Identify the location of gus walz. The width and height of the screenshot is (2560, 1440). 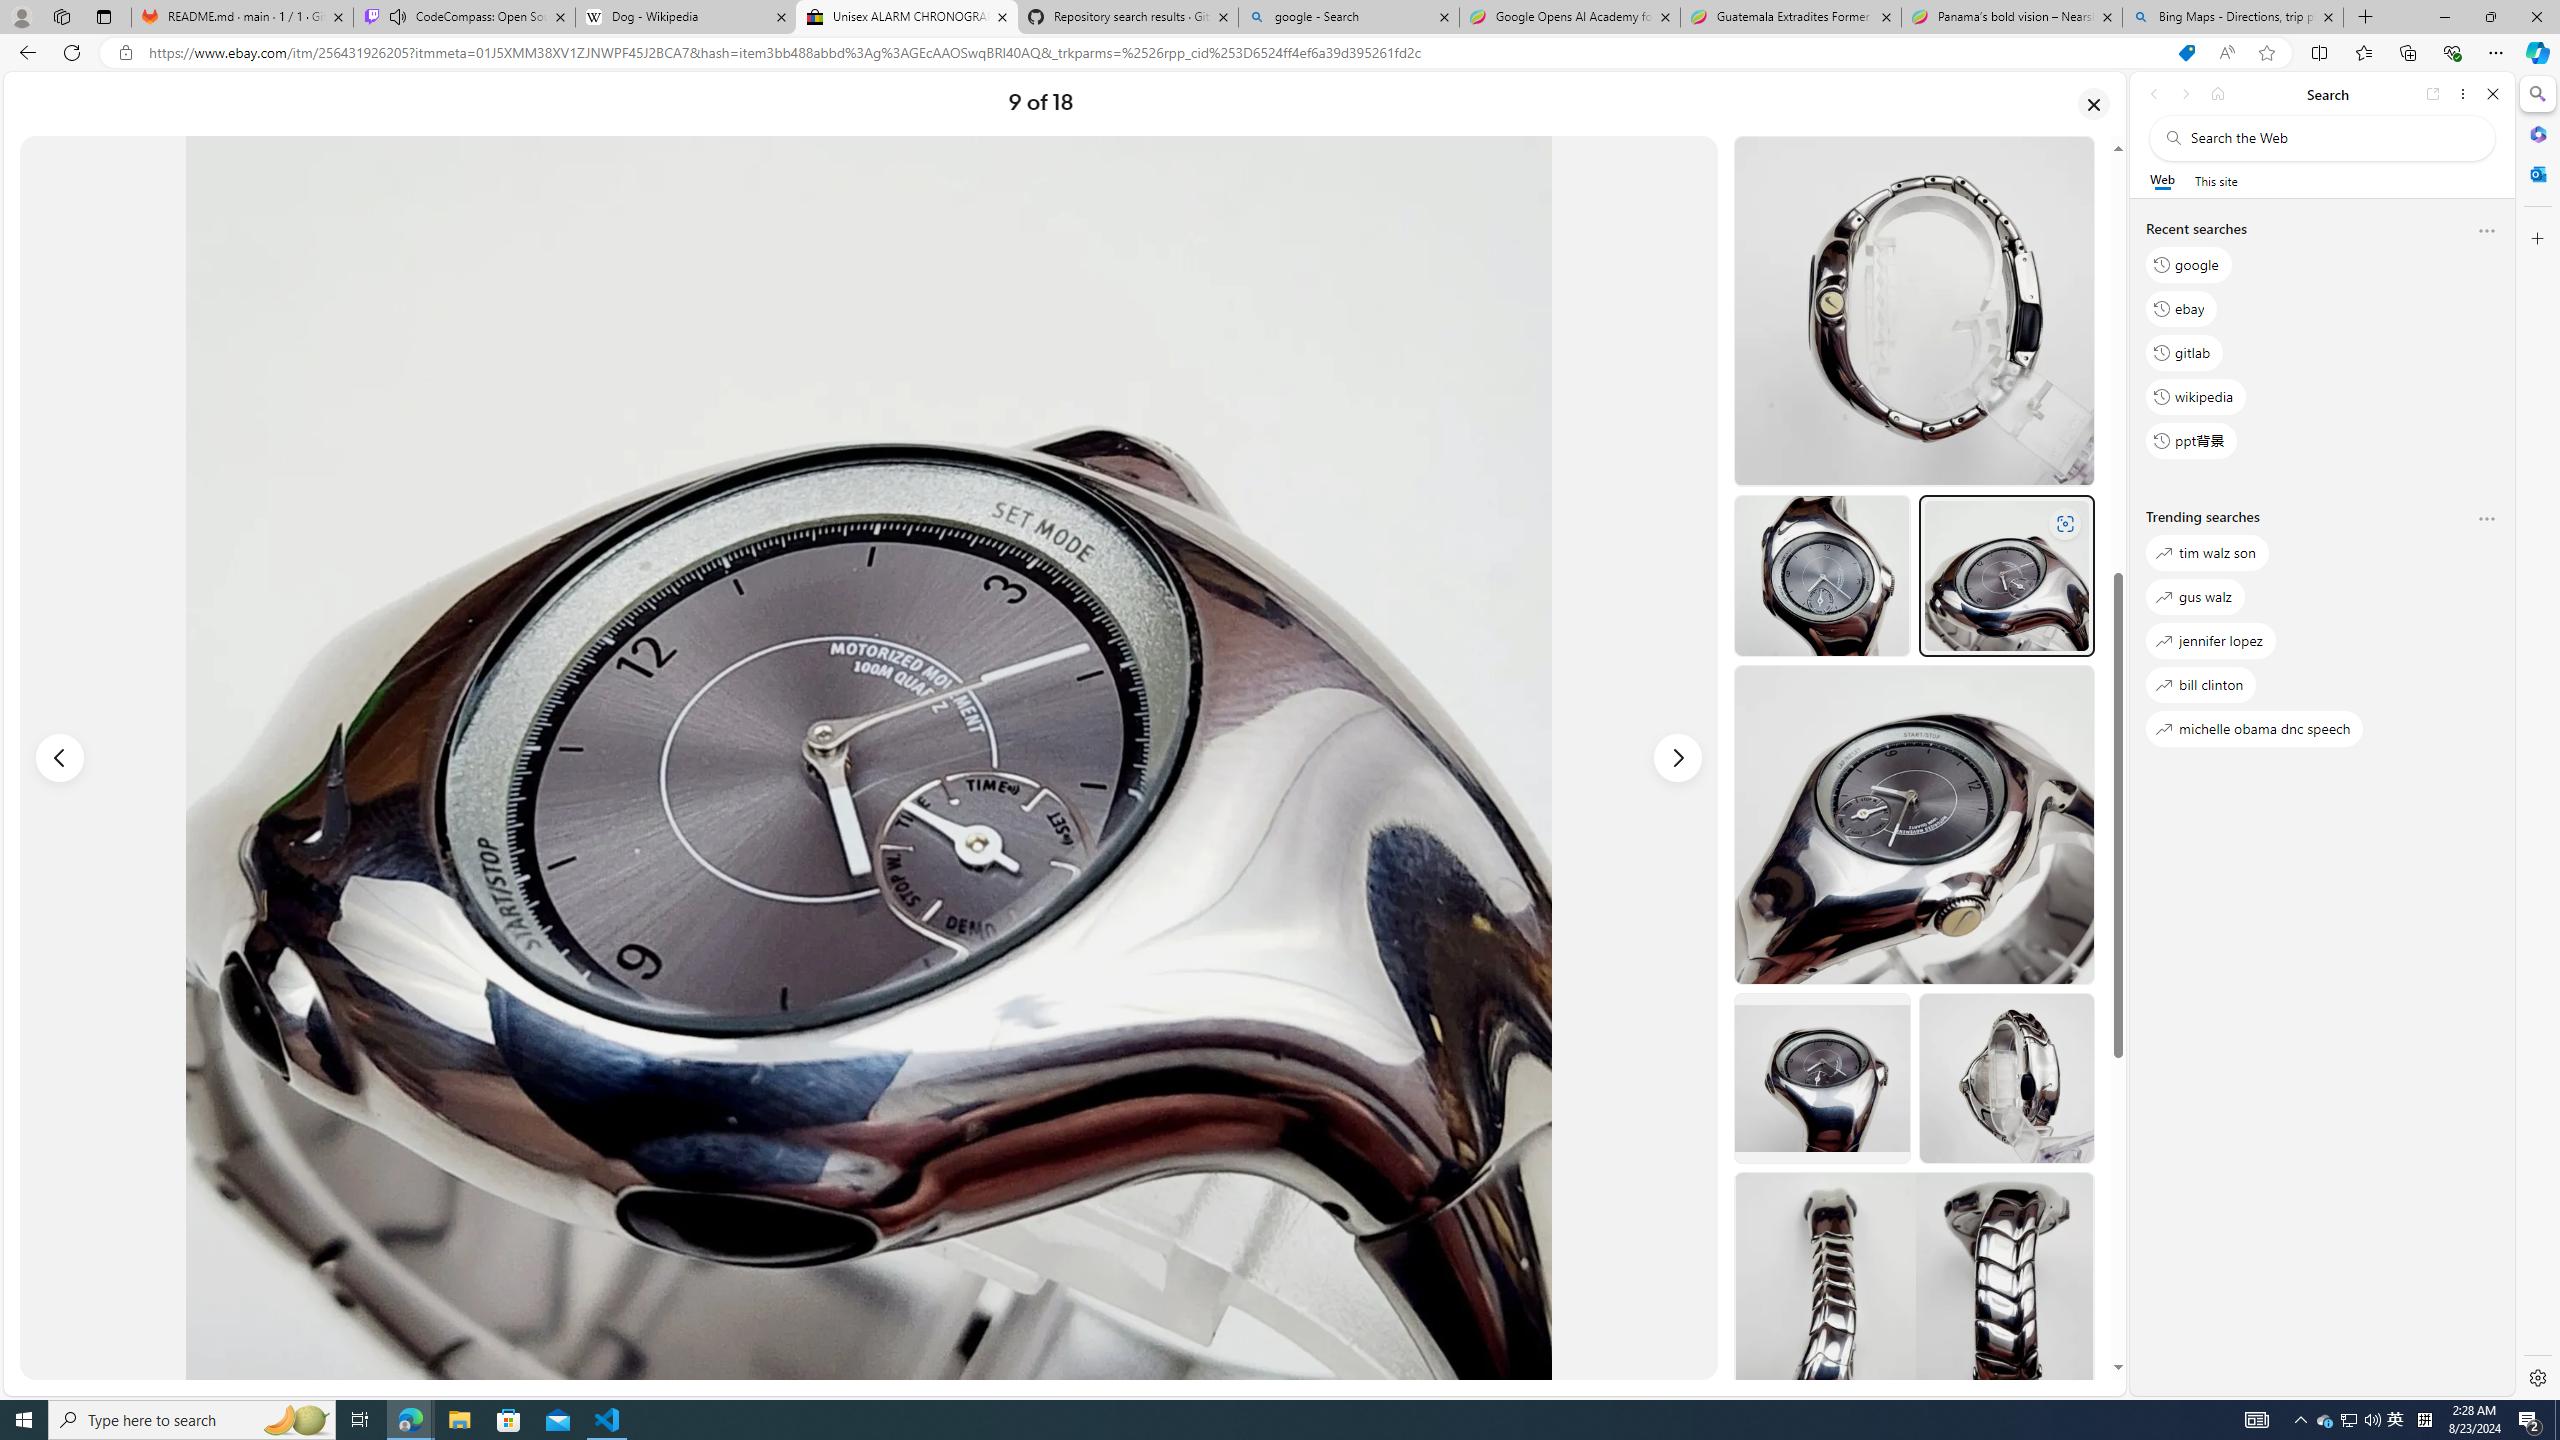
(2195, 596).